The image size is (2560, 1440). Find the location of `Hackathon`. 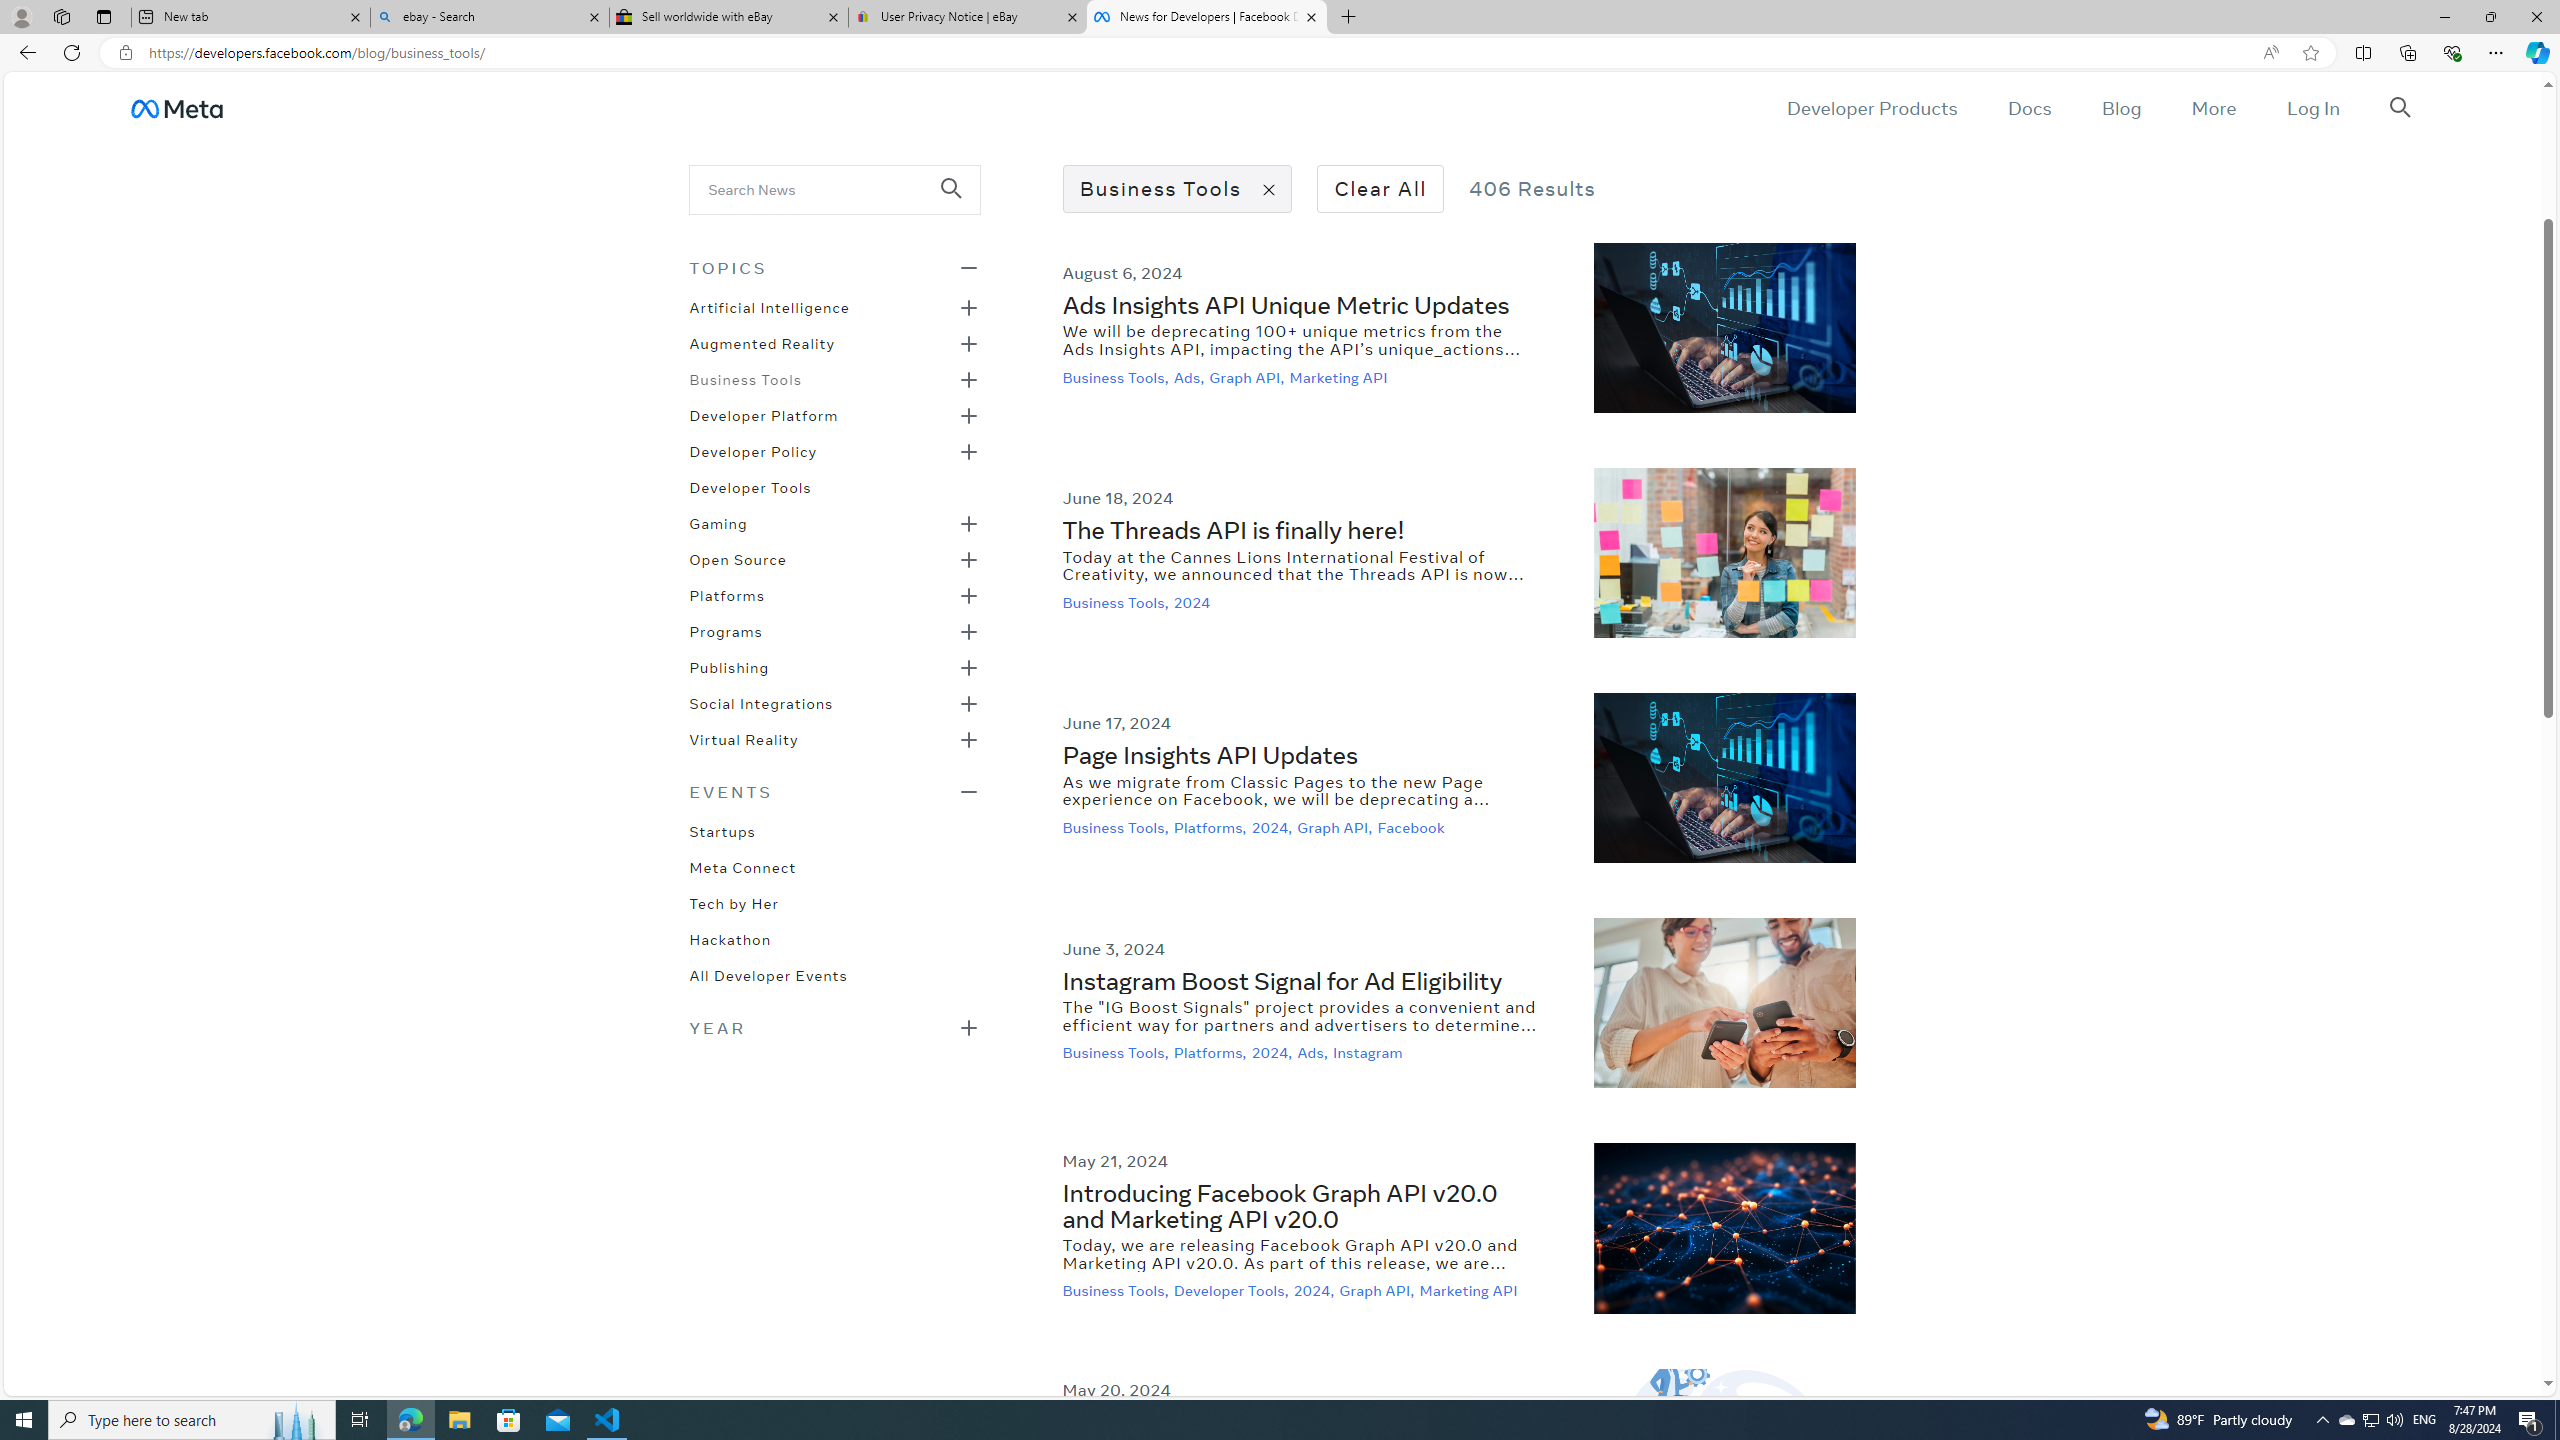

Hackathon is located at coordinates (730, 938).